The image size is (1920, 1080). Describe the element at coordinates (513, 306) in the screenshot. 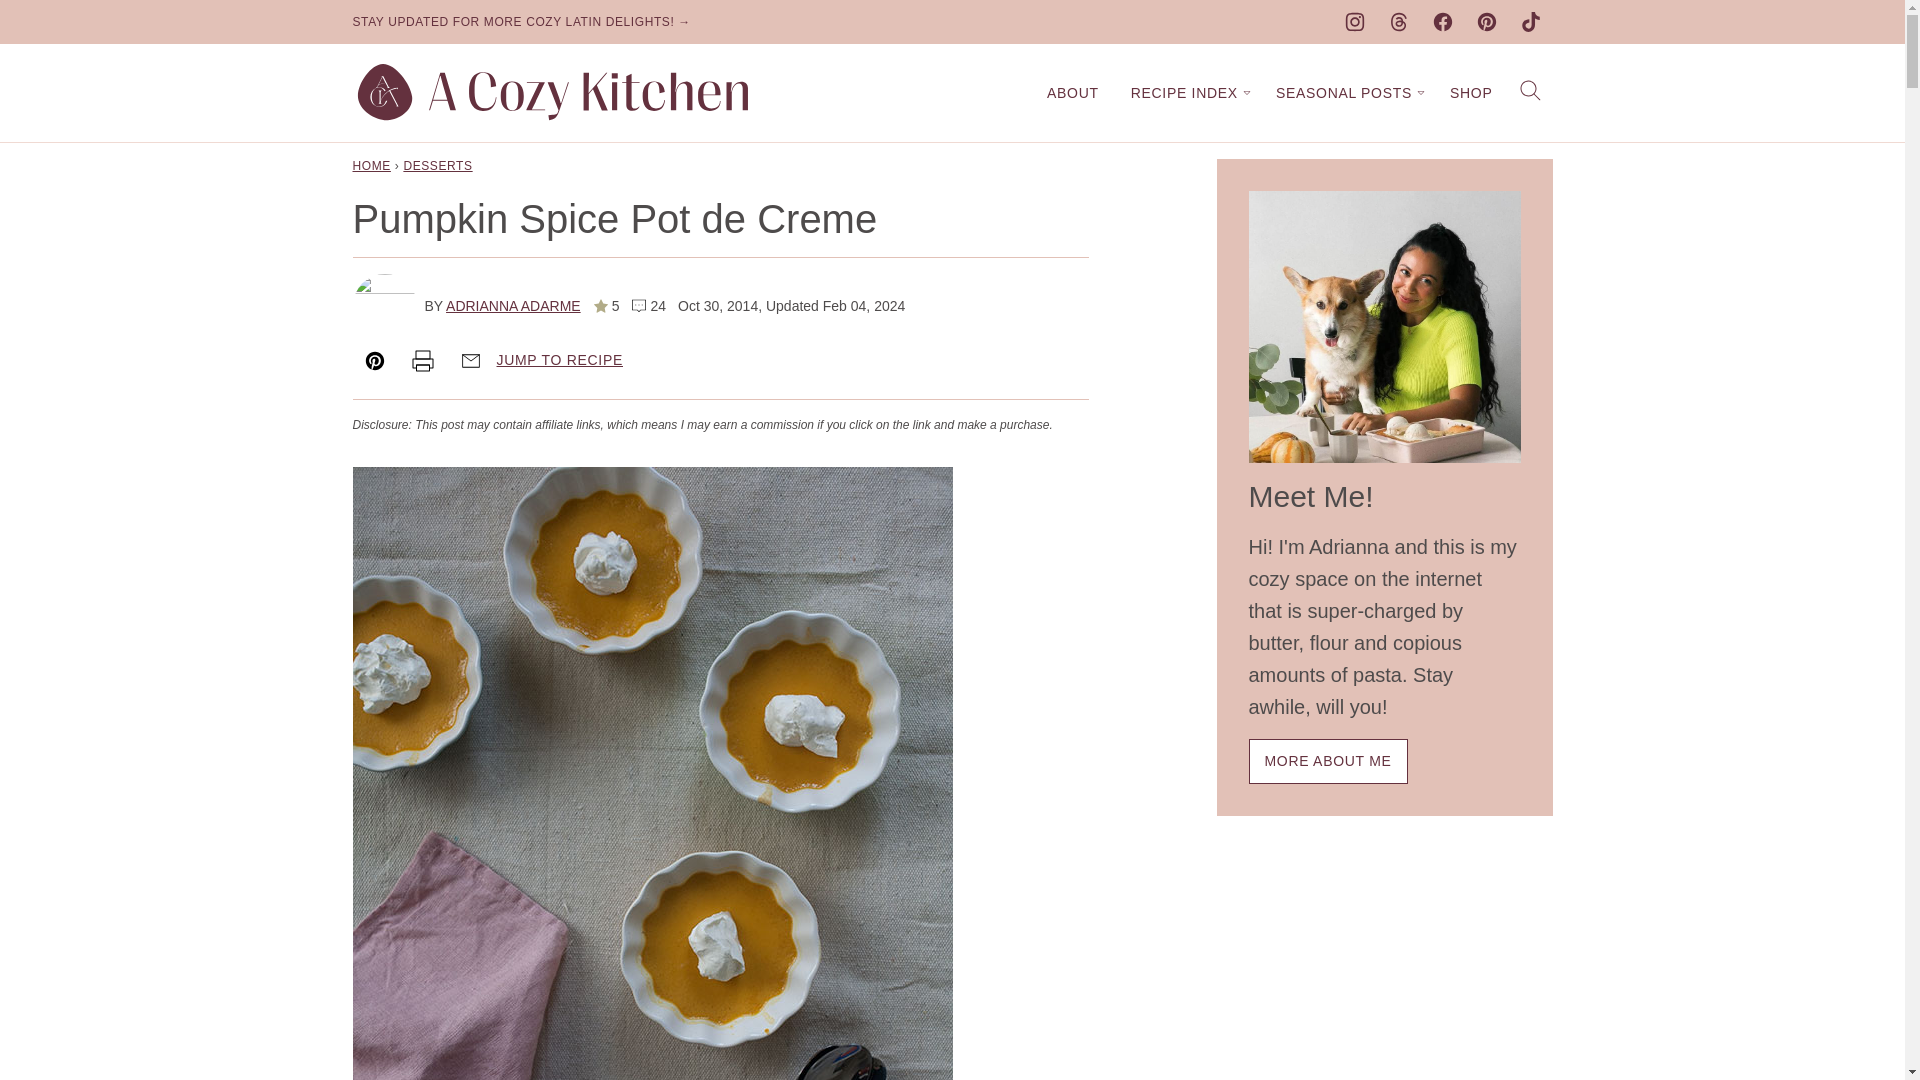

I see `ADRIANNA ADARME` at that location.